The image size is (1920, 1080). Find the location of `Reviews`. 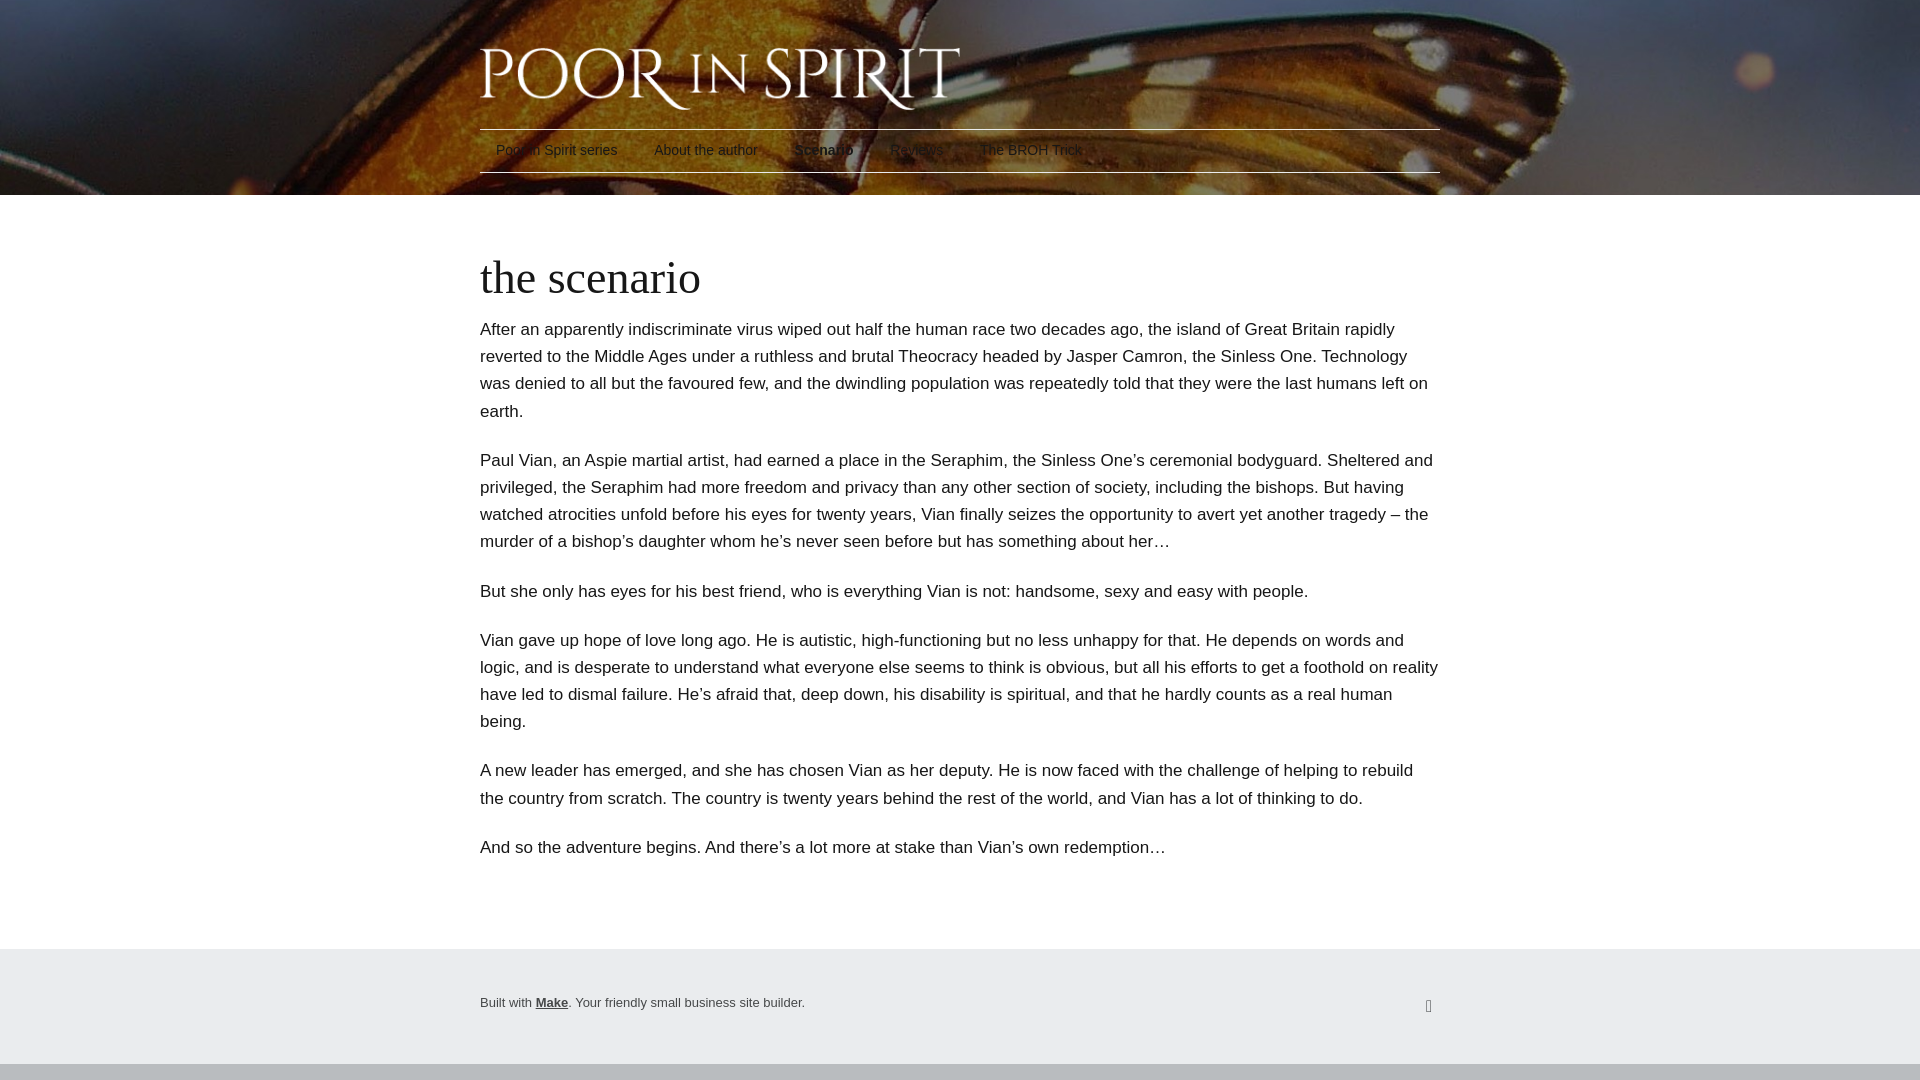

Reviews is located at coordinates (916, 150).